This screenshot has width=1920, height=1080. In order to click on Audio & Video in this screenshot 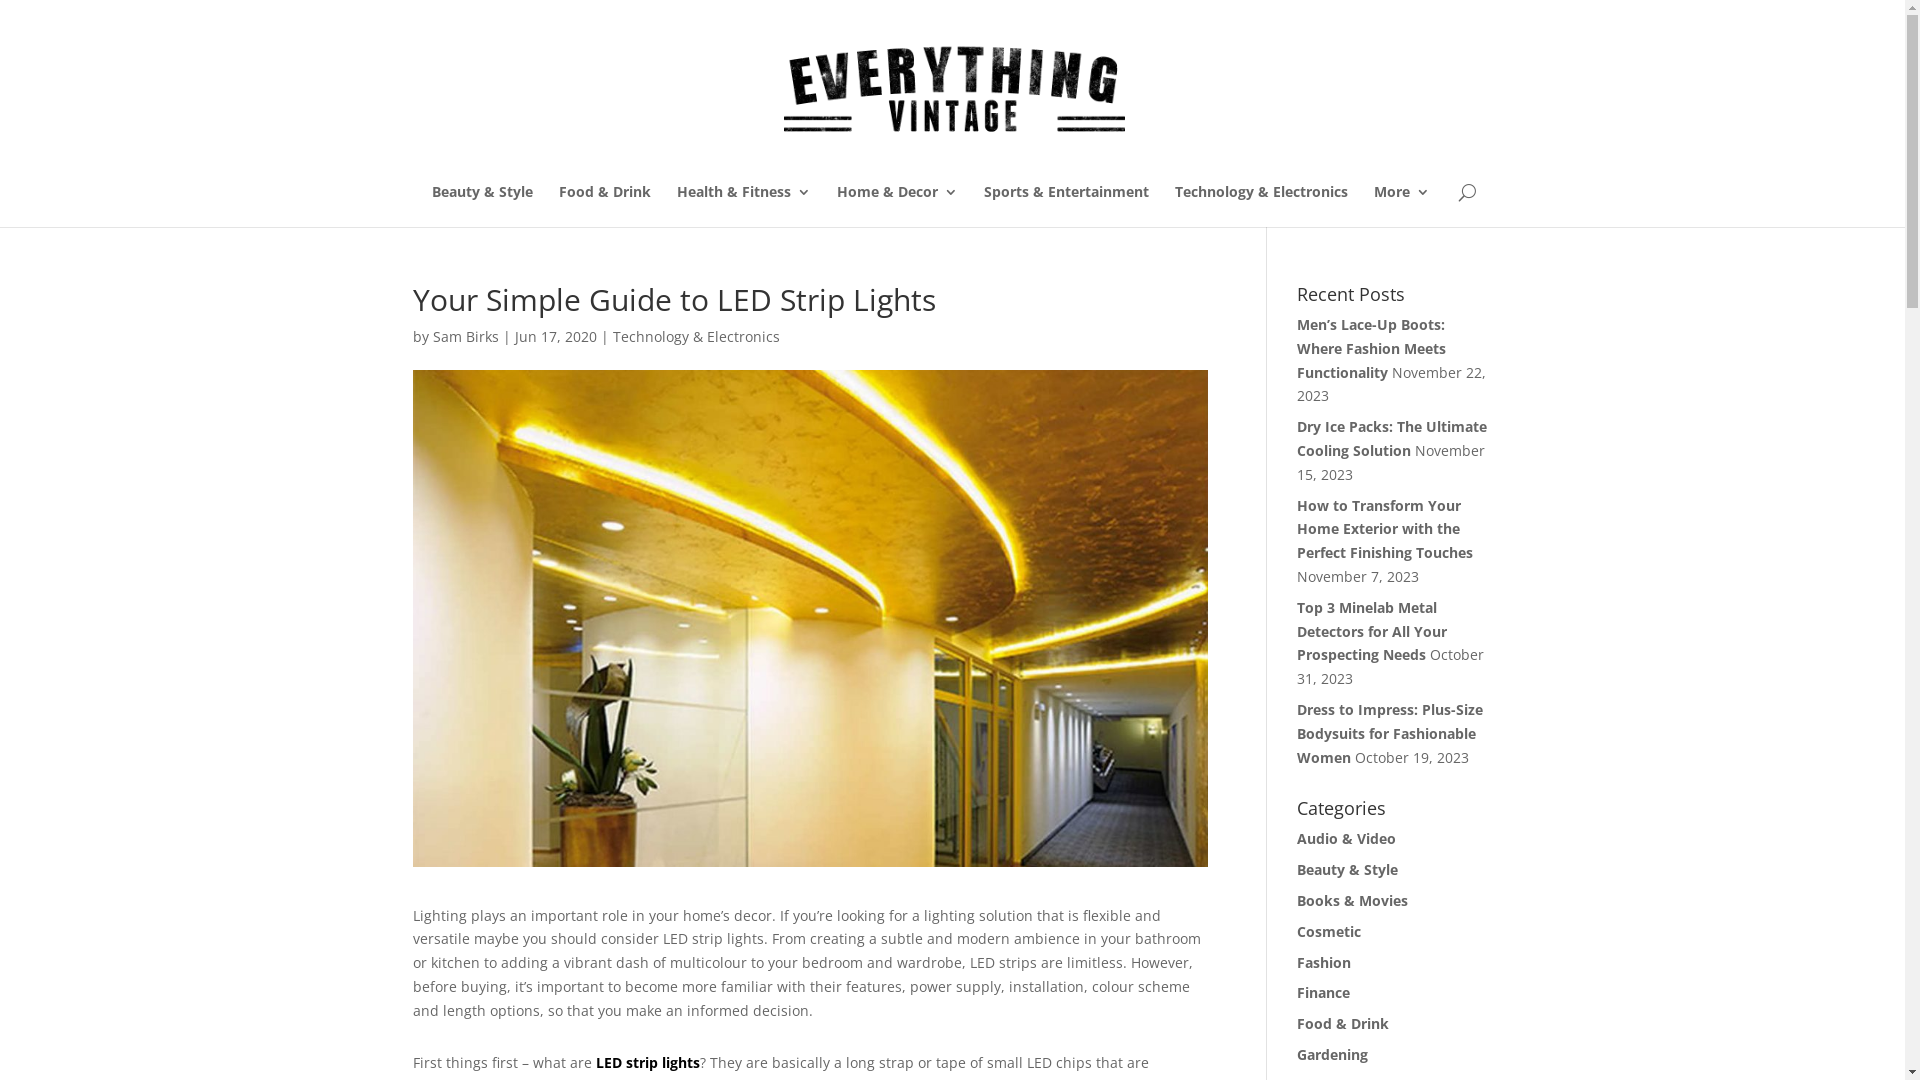, I will do `click(1346, 838)`.